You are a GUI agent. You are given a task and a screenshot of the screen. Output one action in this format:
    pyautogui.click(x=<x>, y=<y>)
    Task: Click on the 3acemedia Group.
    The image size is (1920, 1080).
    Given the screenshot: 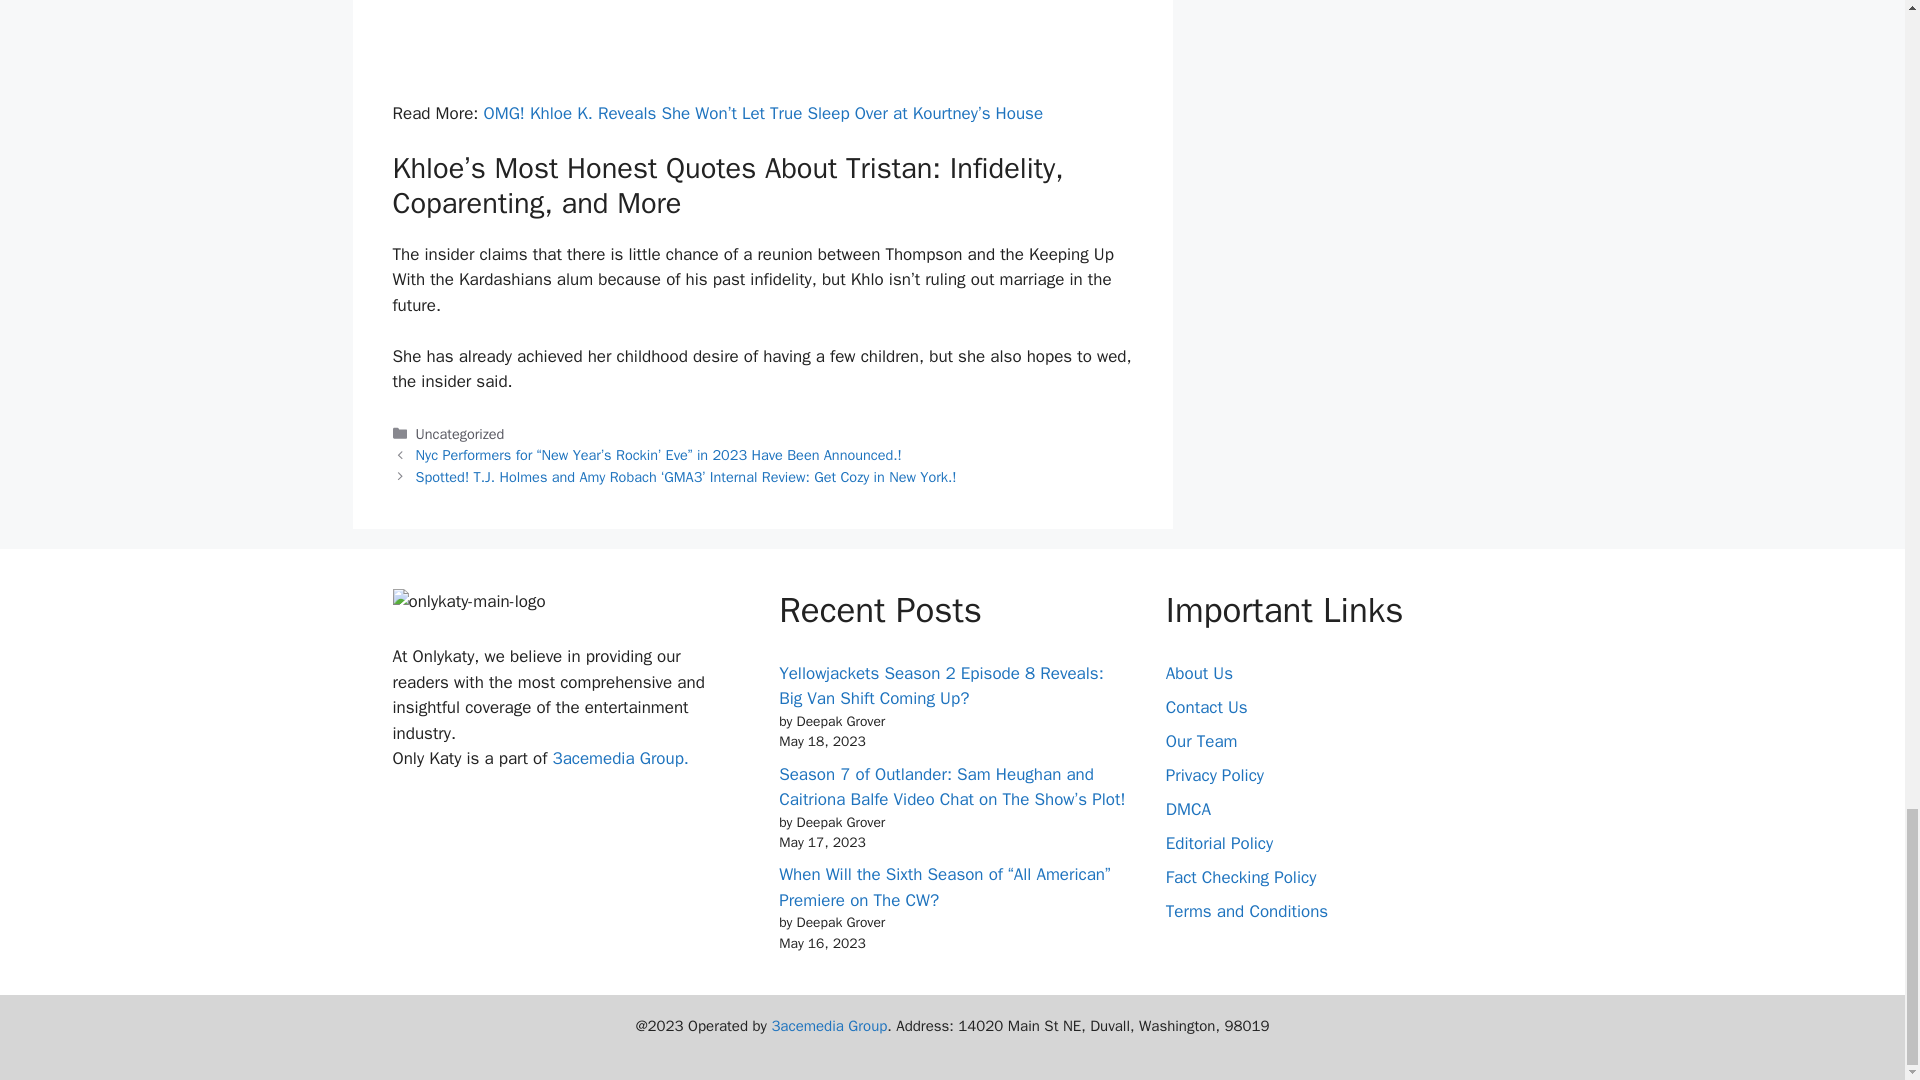 What is the action you would take?
    pyautogui.click(x=620, y=758)
    